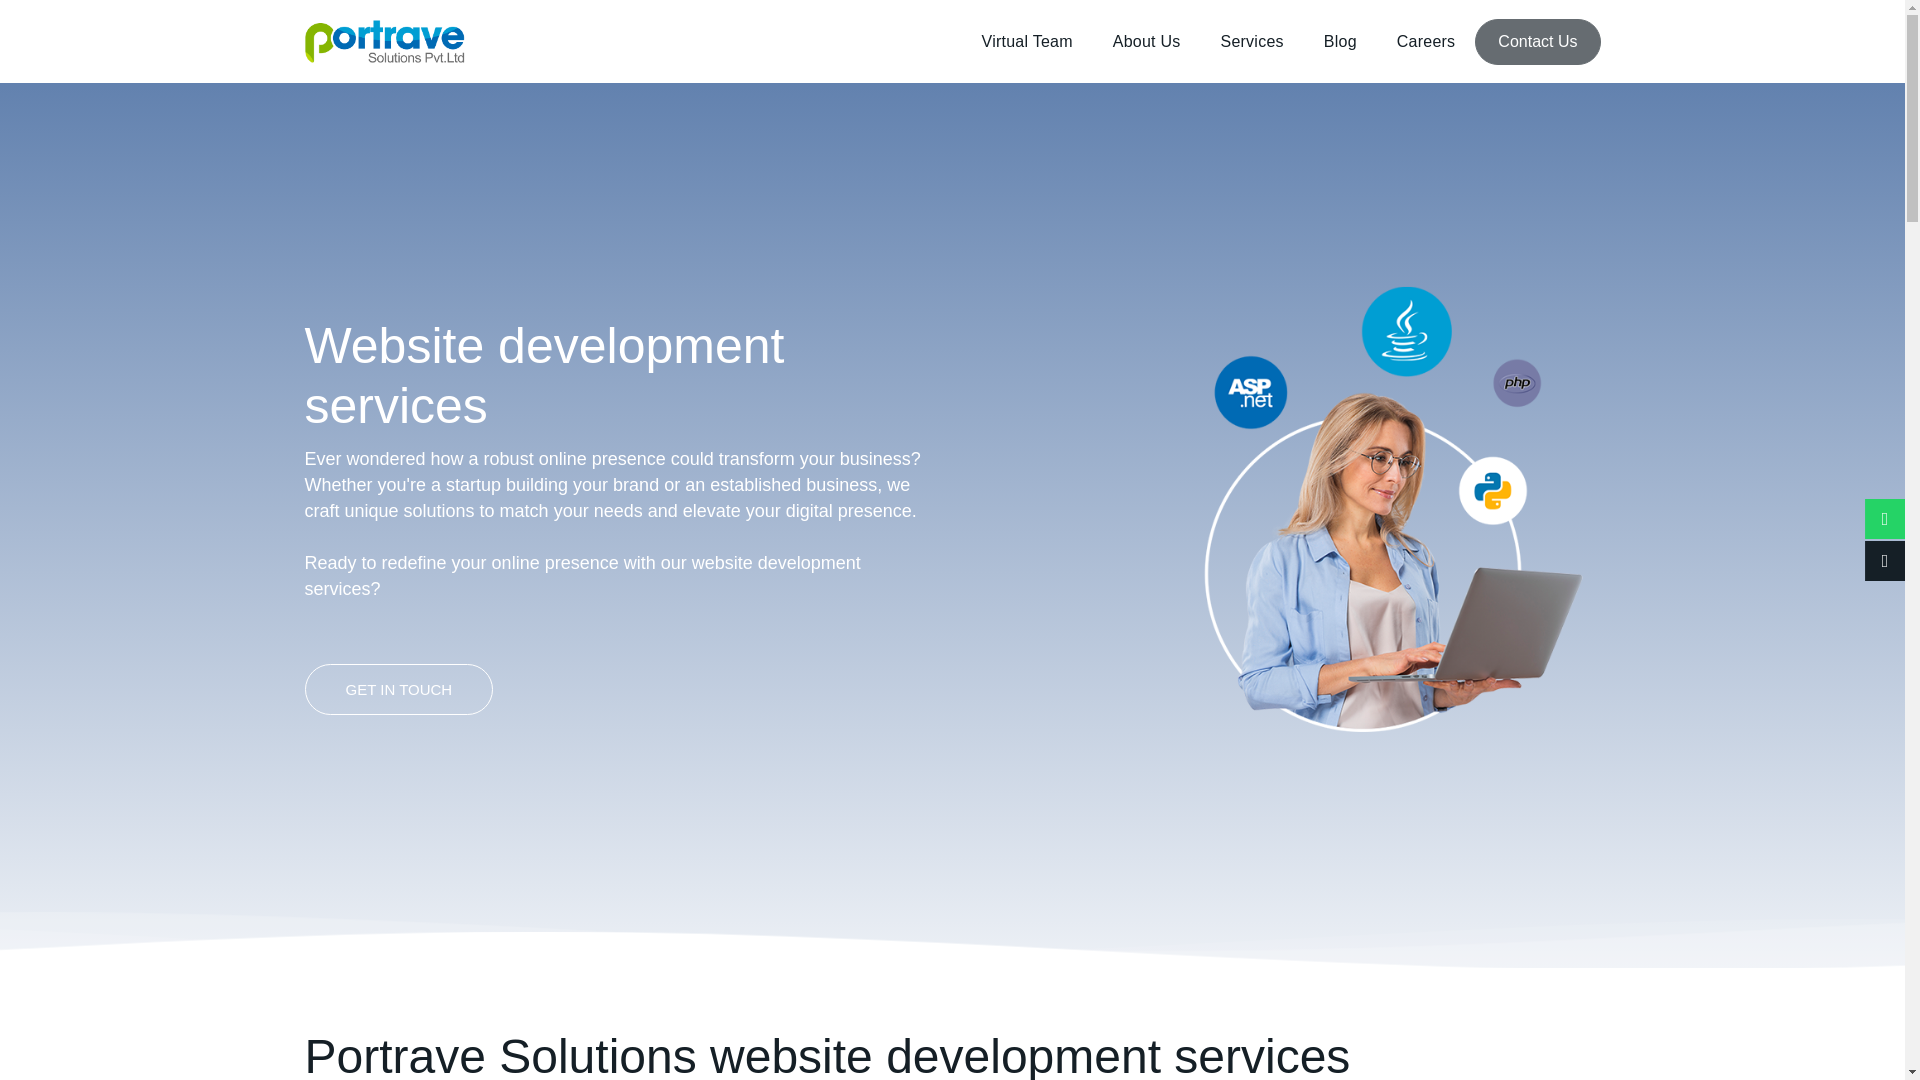 The height and width of the screenshot is (1080, 1920). Describe the element at coordinates (1026, 42) in the screenshot. I see `Virtual Team` at that location.